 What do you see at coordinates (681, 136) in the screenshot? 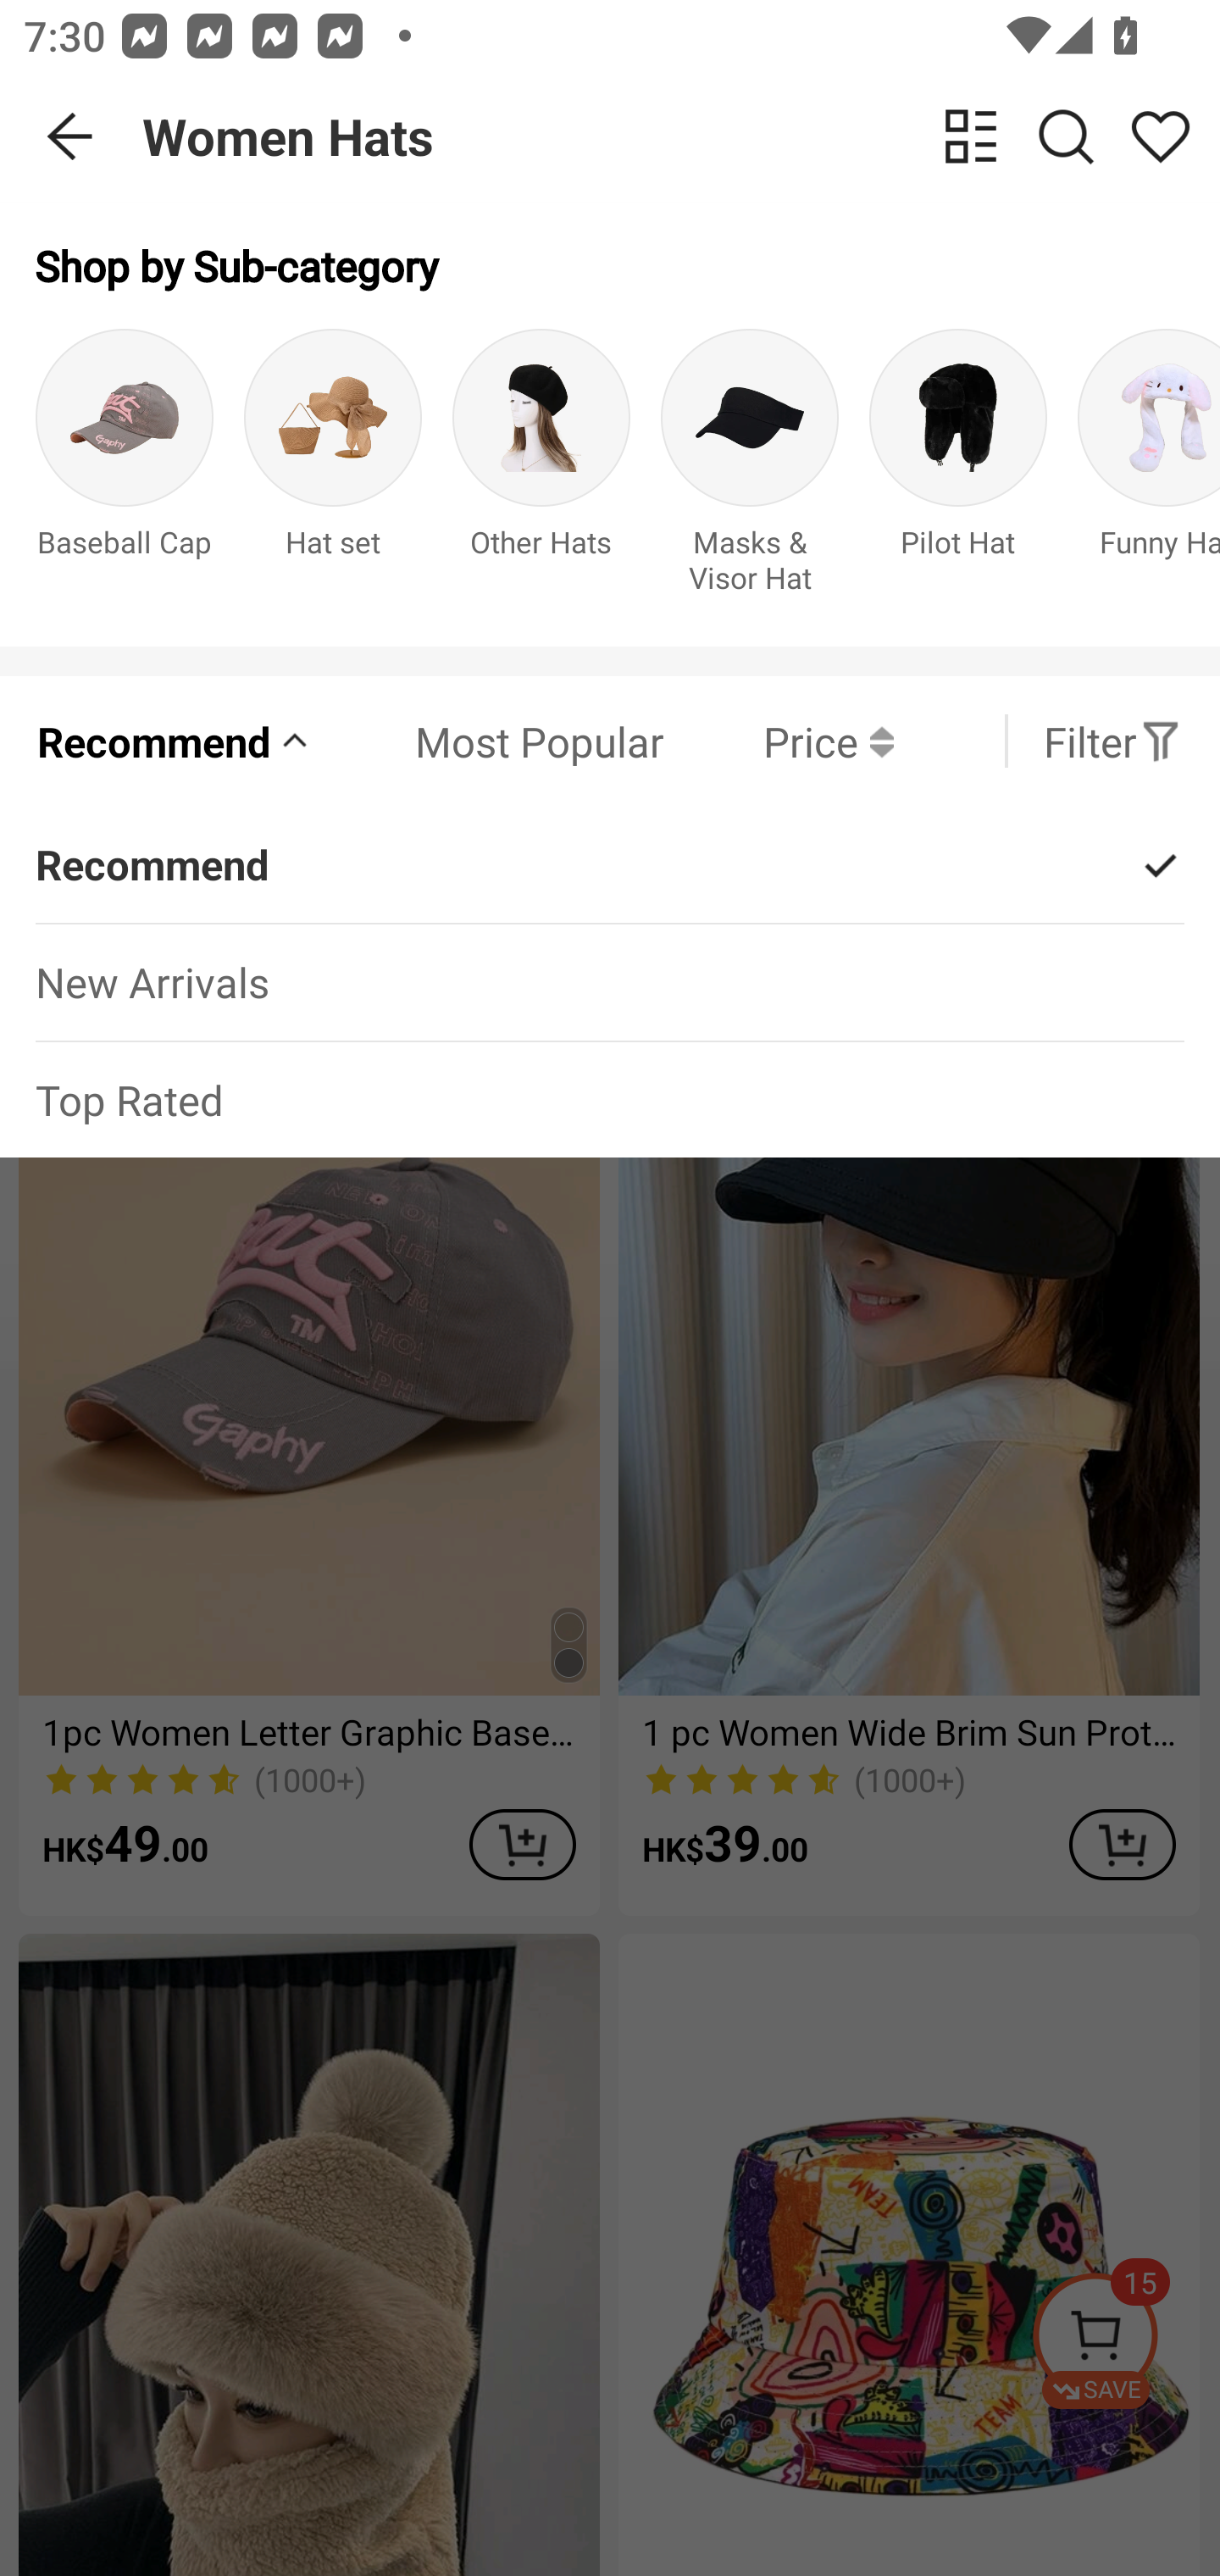
I see `Women Hats change view Search Share` at bounding box center [681, 136].